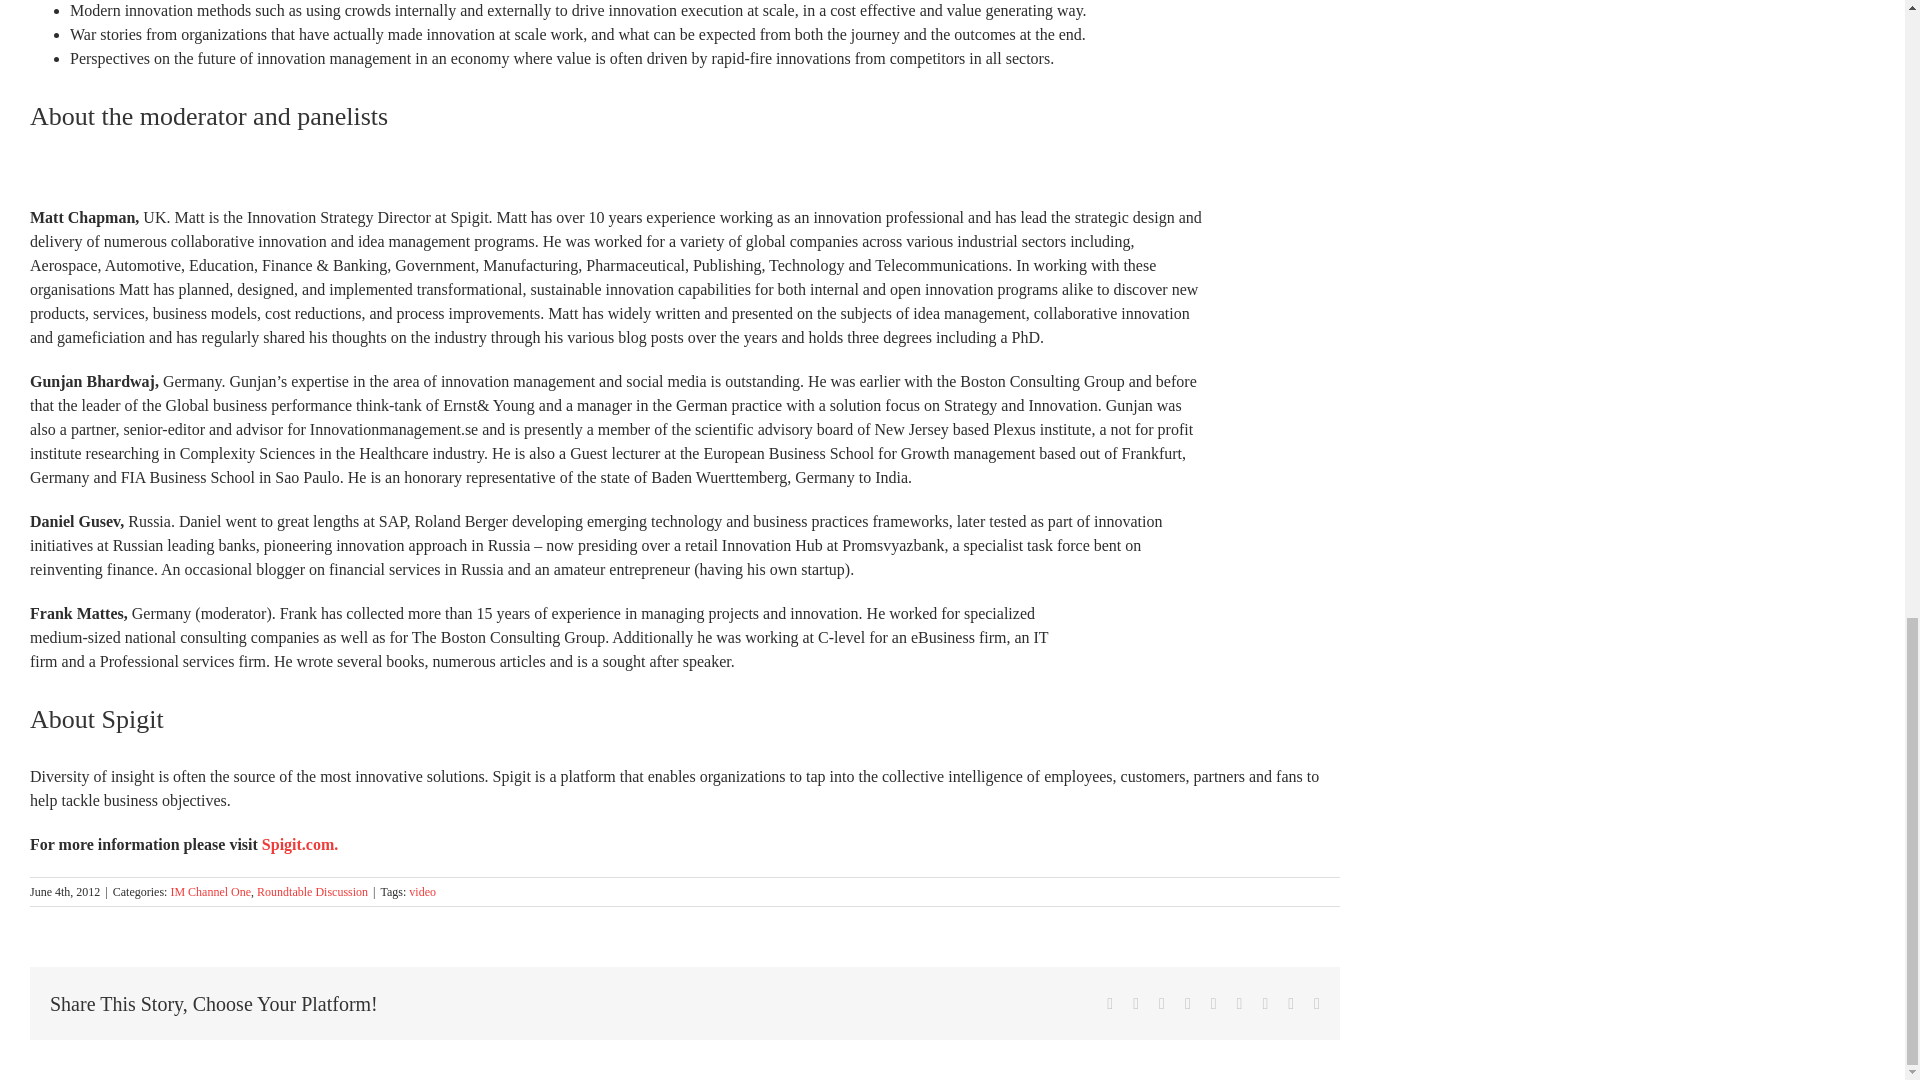 This screenshot has height=1080, width=1920. I want to click on Spigit.com., so click(299, 844).